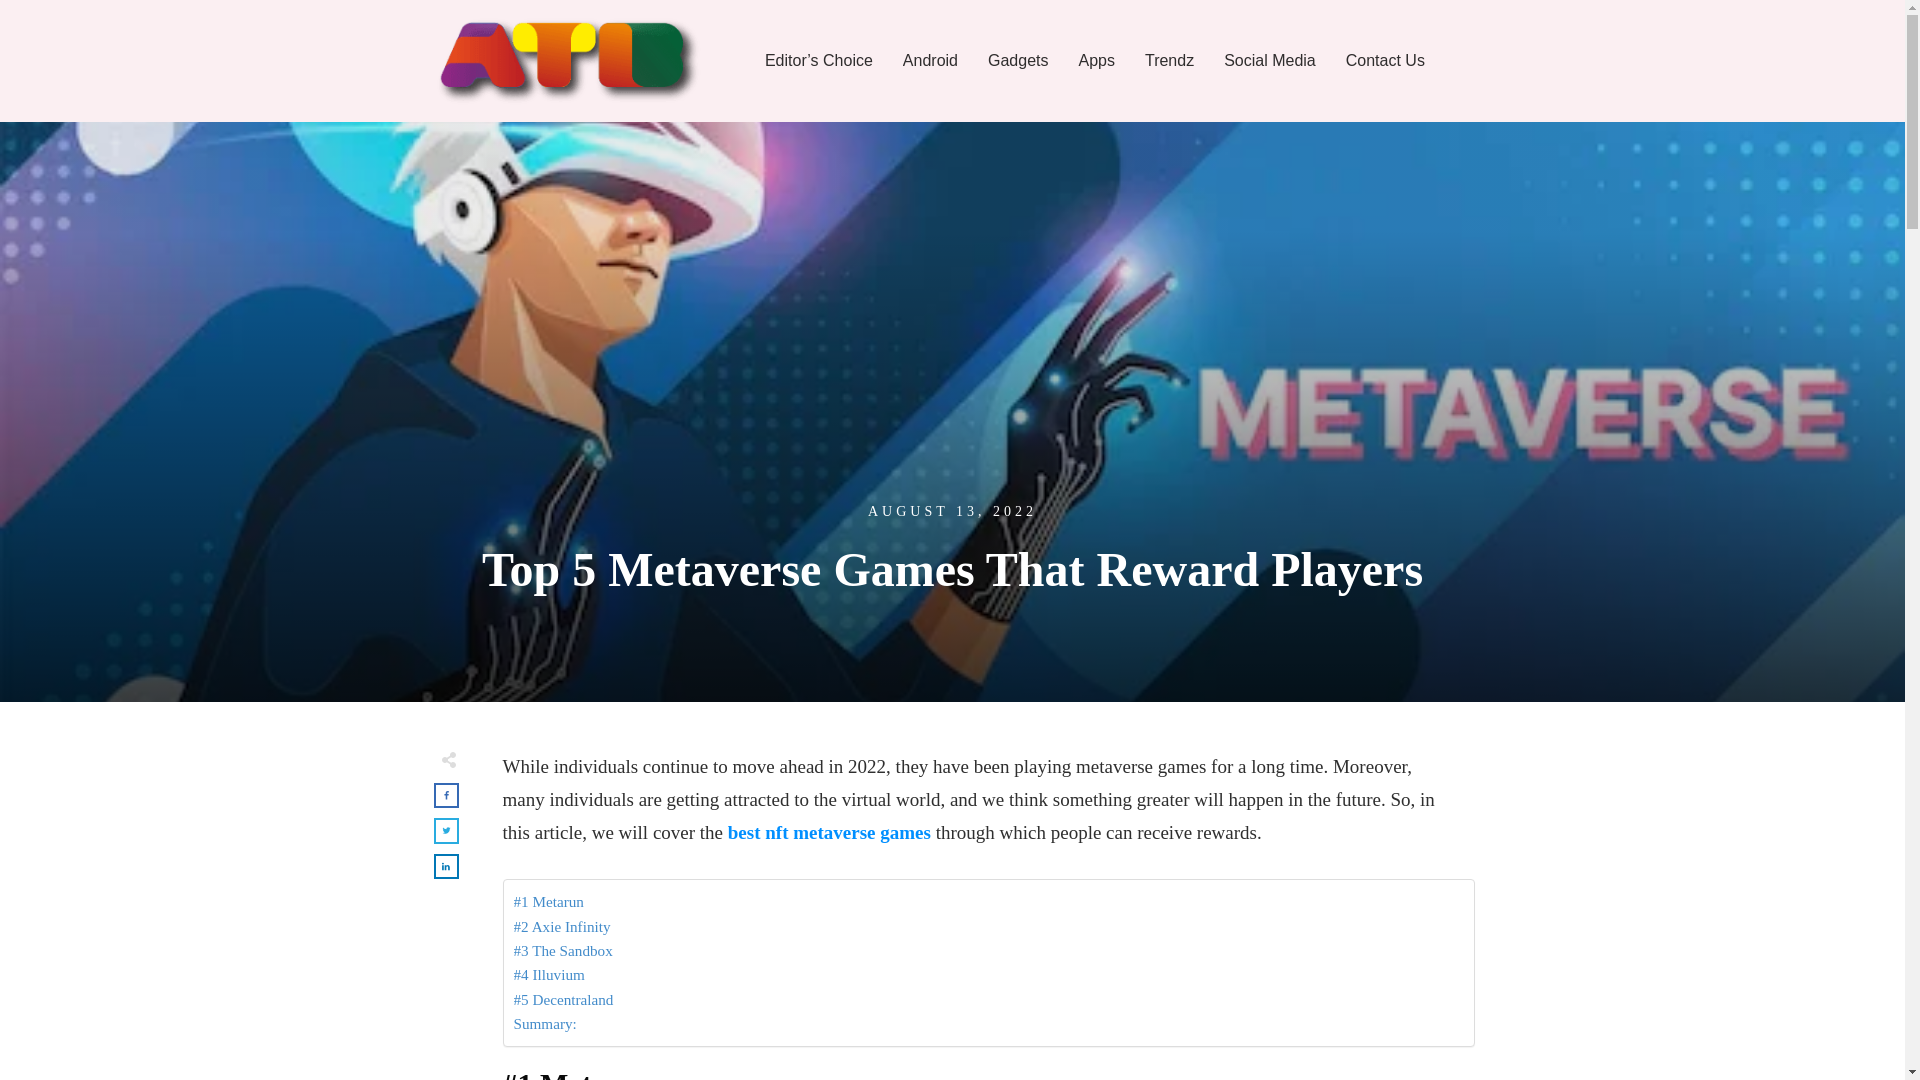 The image size is (1920, 1080). Describe the element at coordinates (1095, 60) in the screenshot. I see `Apps` at that location.